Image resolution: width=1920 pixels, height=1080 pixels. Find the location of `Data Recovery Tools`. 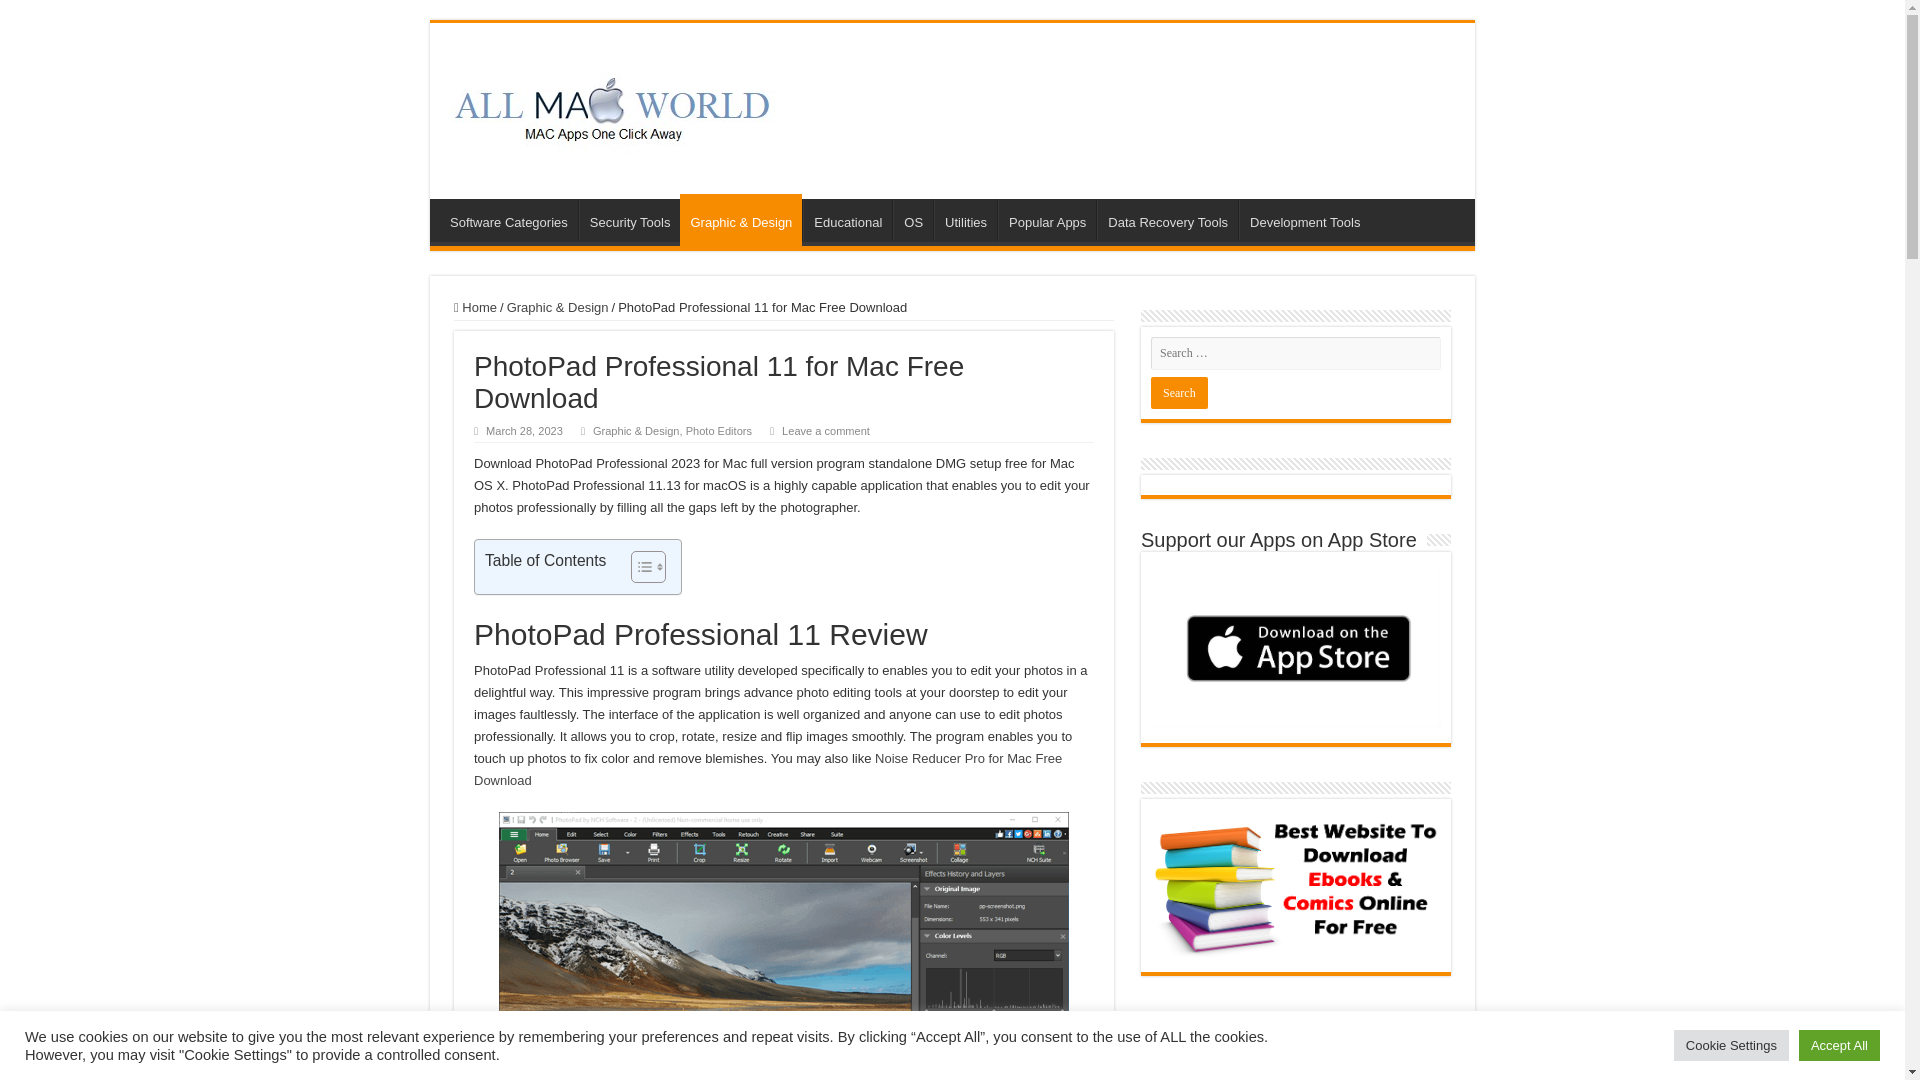

Data Recovery Tools is located at coordinates (1167, 219).